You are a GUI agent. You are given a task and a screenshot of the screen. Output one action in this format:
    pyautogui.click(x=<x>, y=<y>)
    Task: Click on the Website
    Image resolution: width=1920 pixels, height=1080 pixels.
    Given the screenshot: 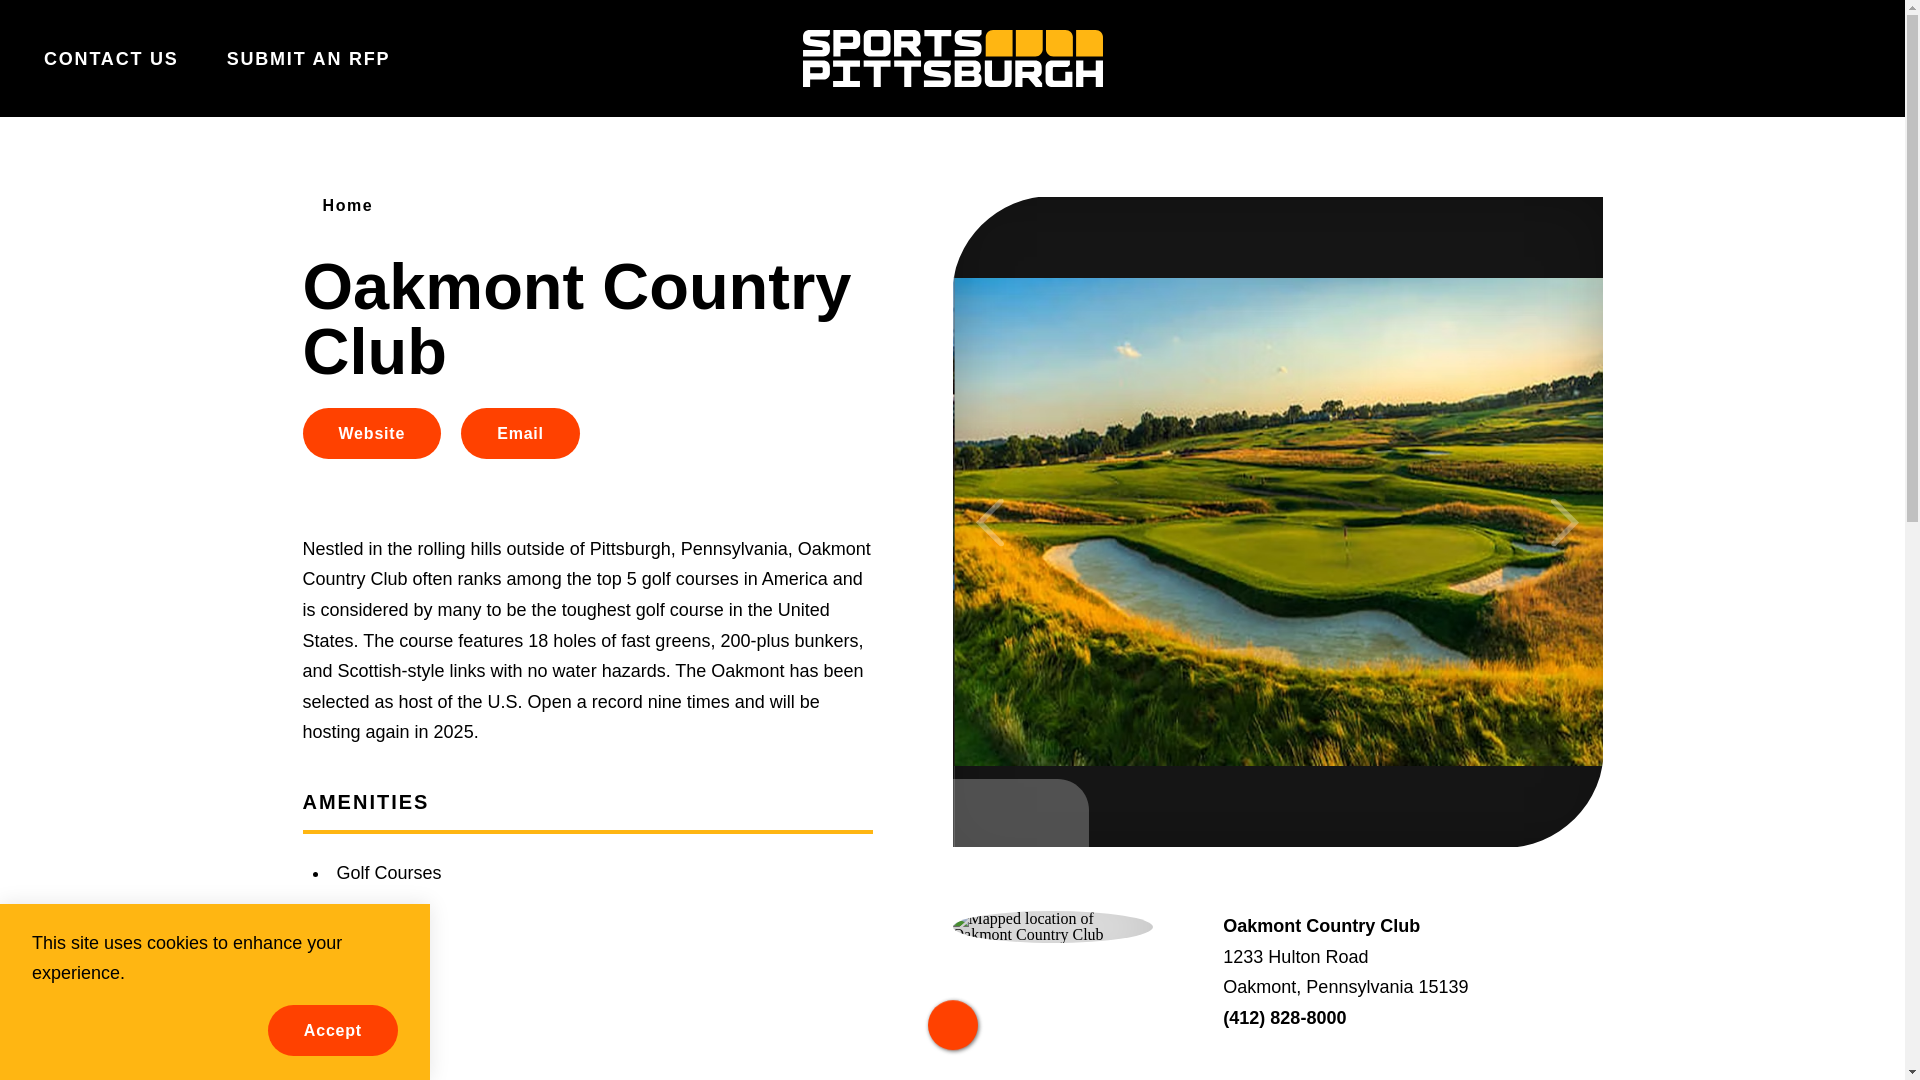 What is the action you would take?
    pyautogui.click(x=371, y=434)
    